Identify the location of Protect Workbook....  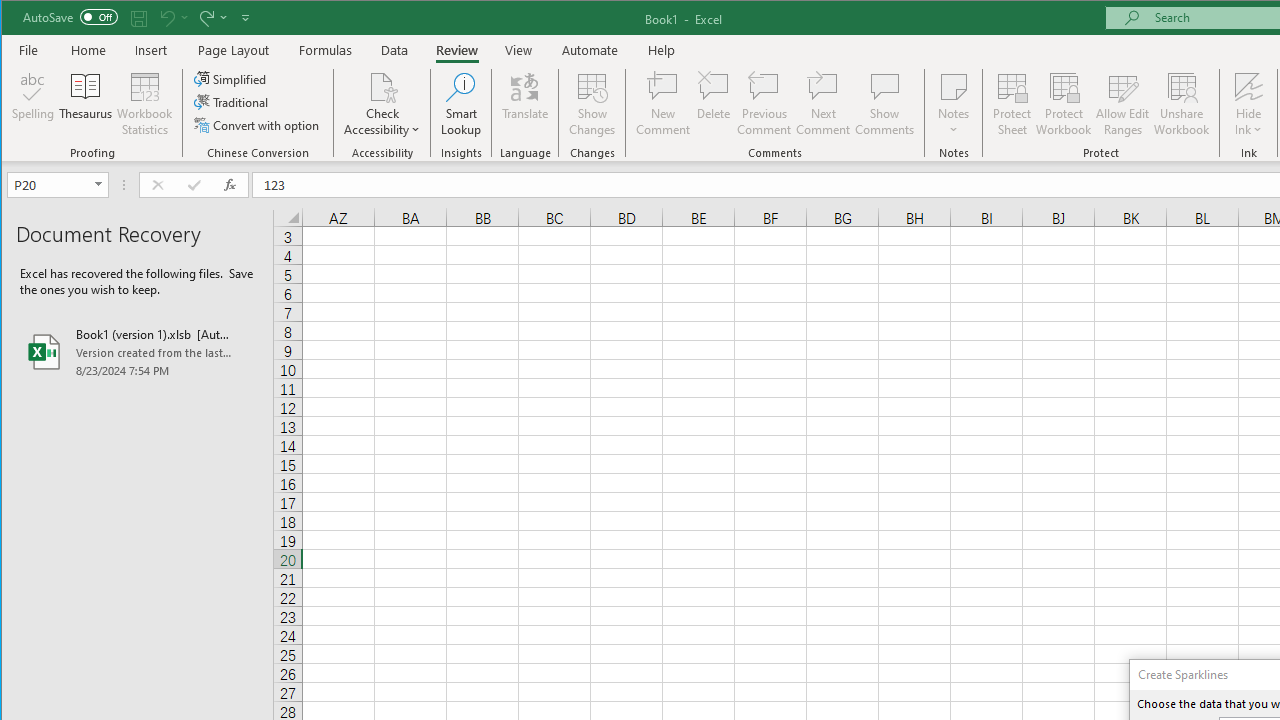
(1064, 104).